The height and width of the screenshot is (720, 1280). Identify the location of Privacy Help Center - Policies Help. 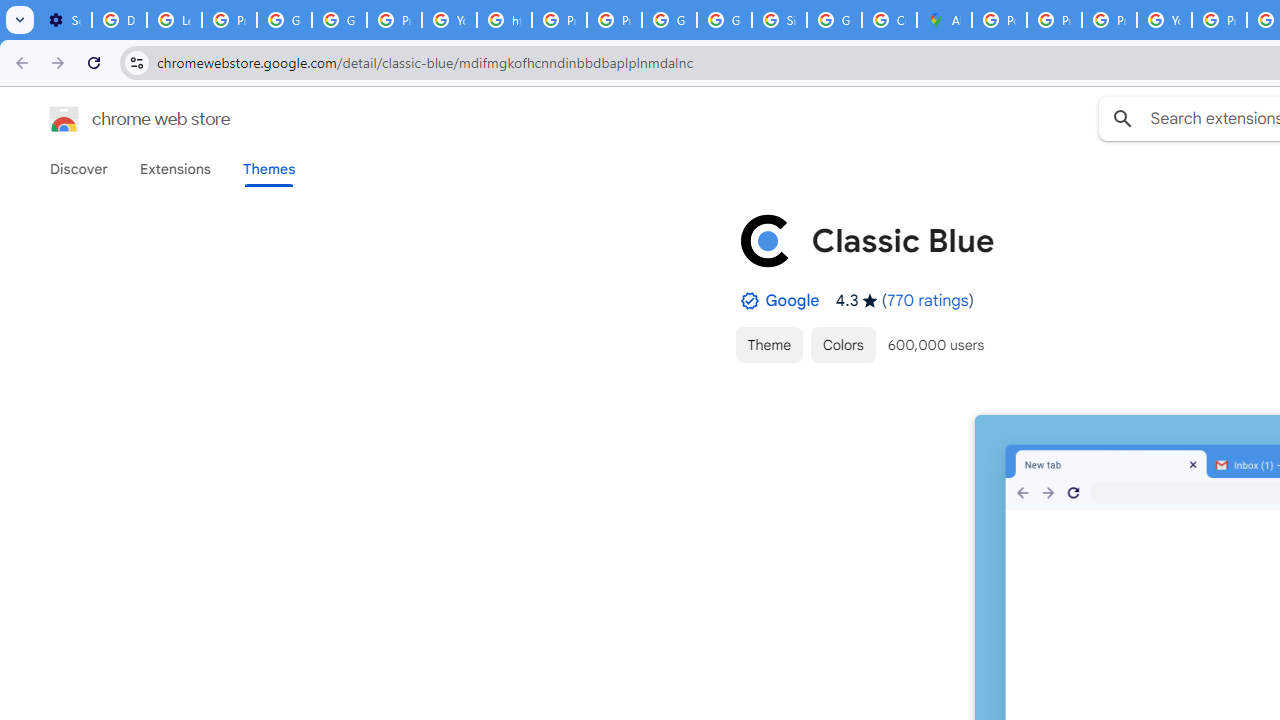
(1054, 20).